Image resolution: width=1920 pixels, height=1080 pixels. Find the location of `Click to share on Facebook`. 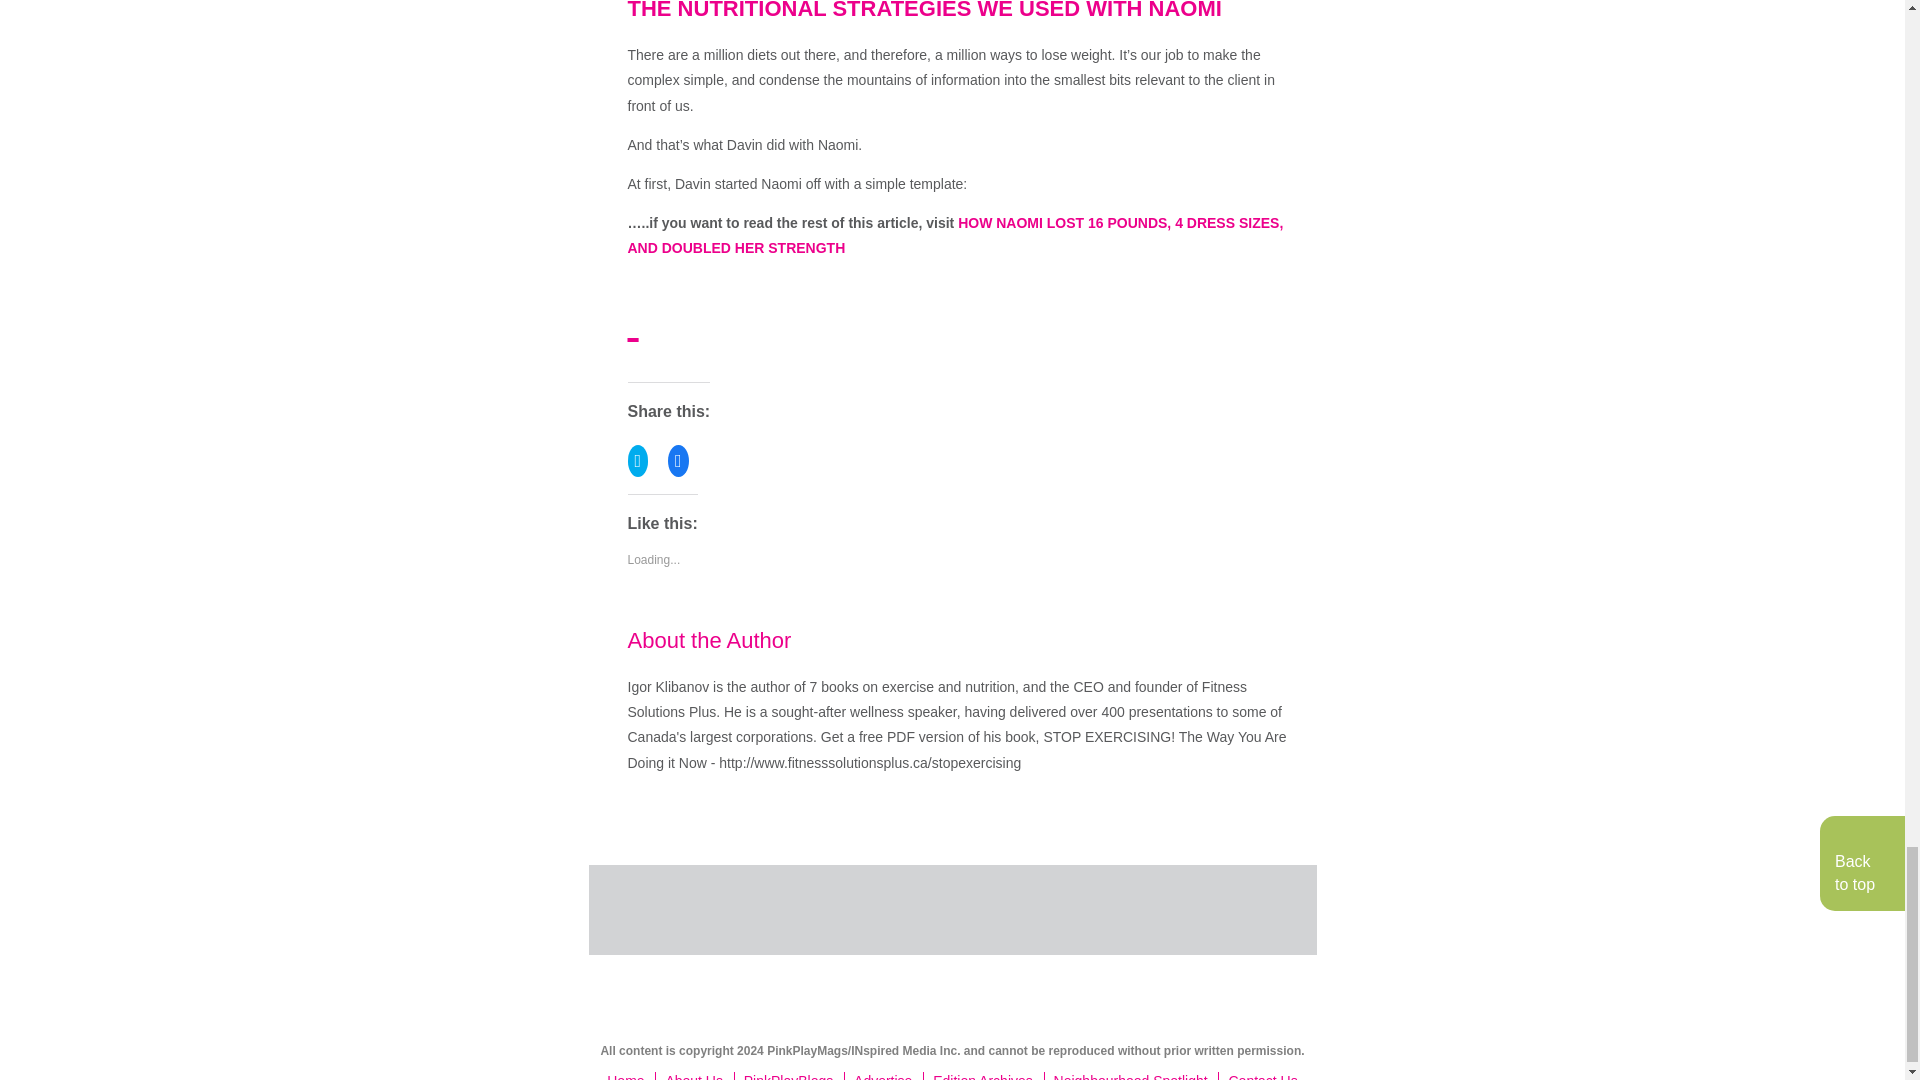

Click to share on Facebook is located at coordinates (678, 460).